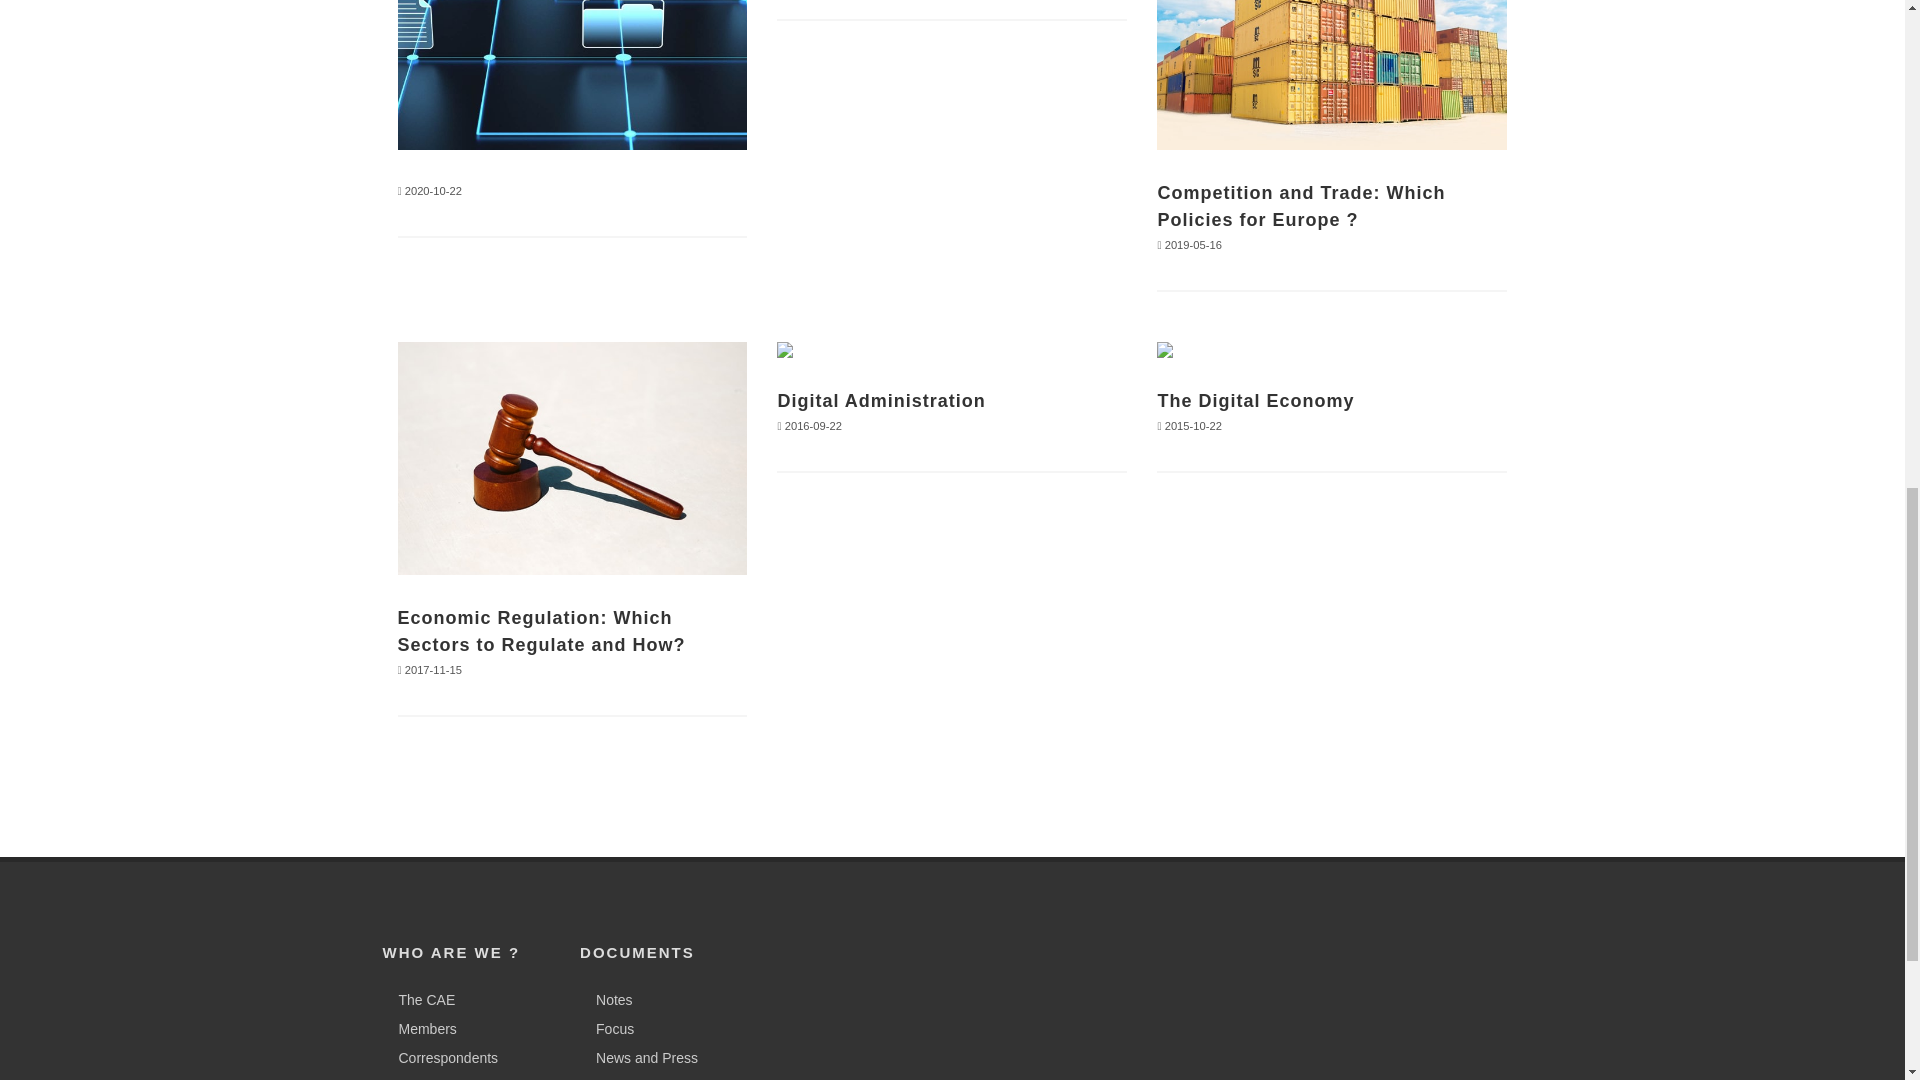 The image size is (1920, 1080). Describe the element at coordinates (422, 1000) in the screenshot. I see `The CAE` at that location.